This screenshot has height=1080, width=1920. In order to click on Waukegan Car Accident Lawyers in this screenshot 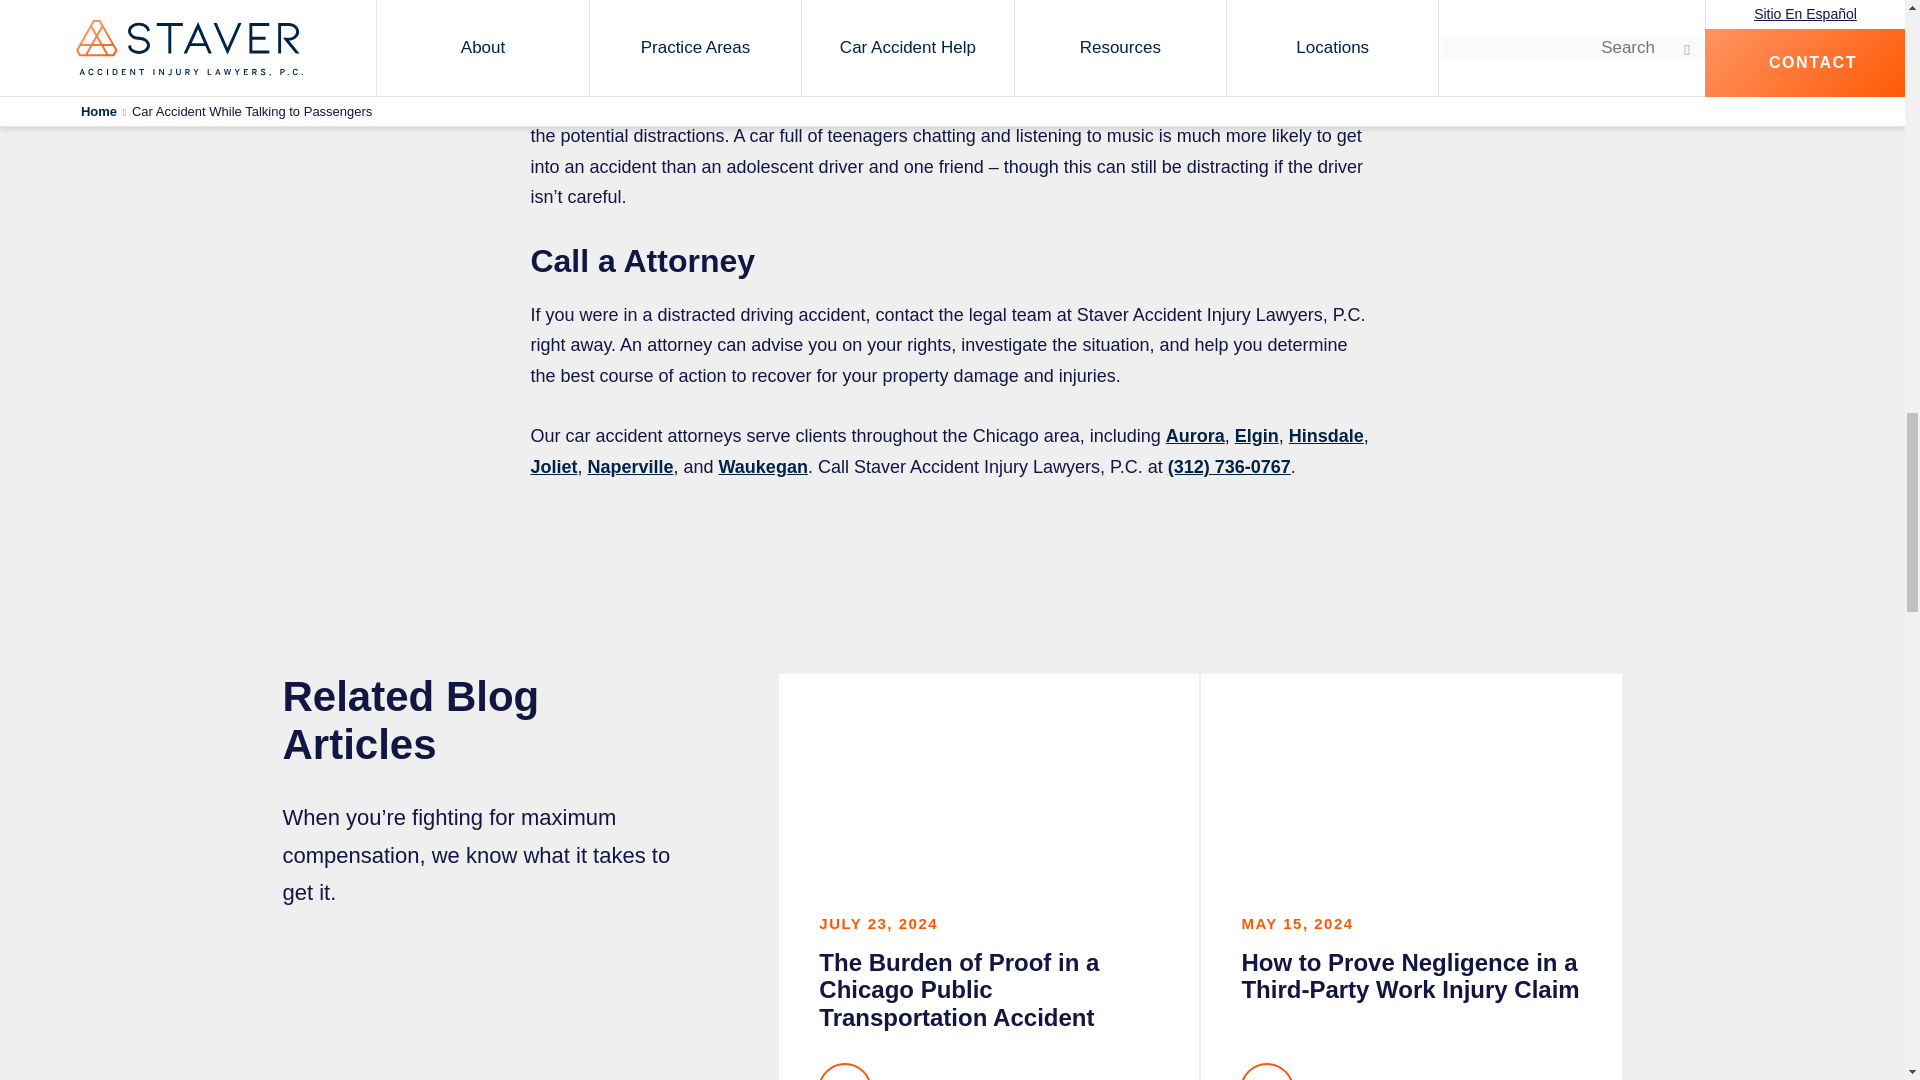, I will do `click(763, 466)`.